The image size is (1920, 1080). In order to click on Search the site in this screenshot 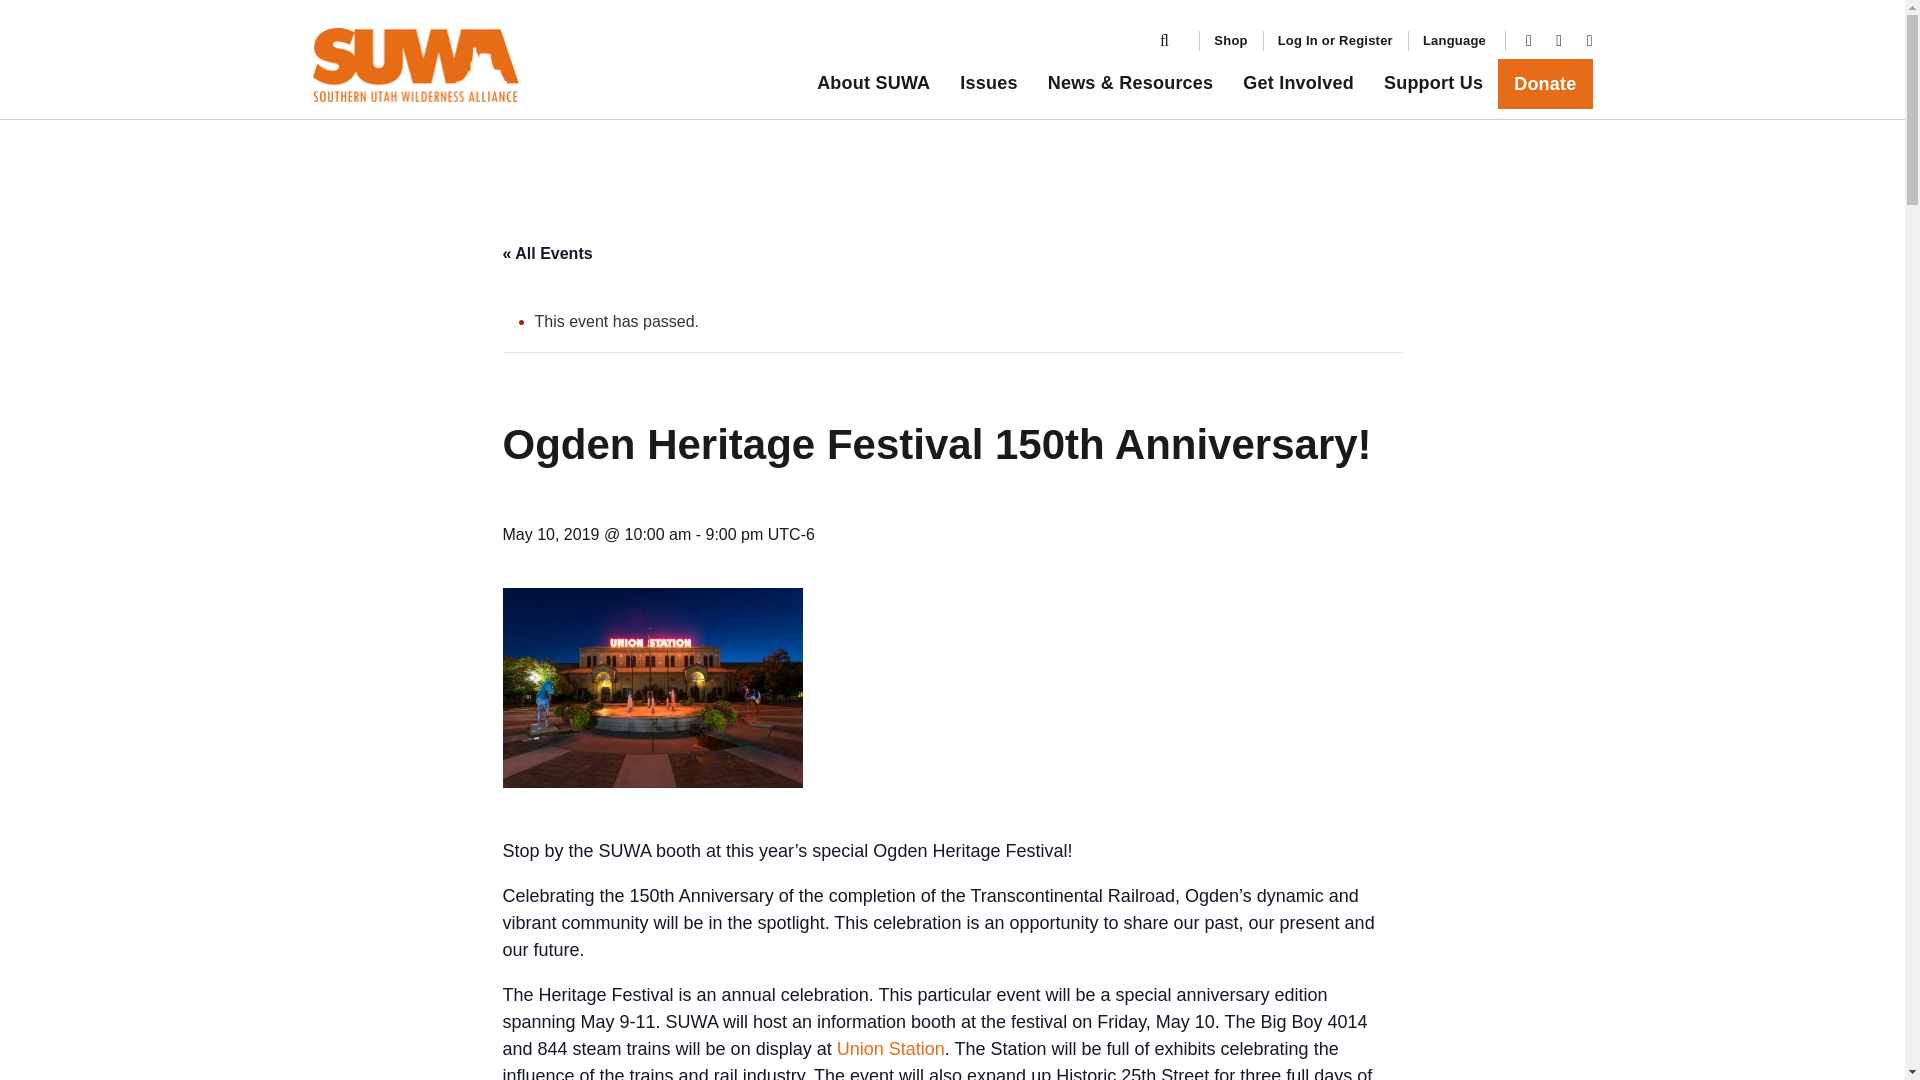, I will do `click(1544, 84)`.